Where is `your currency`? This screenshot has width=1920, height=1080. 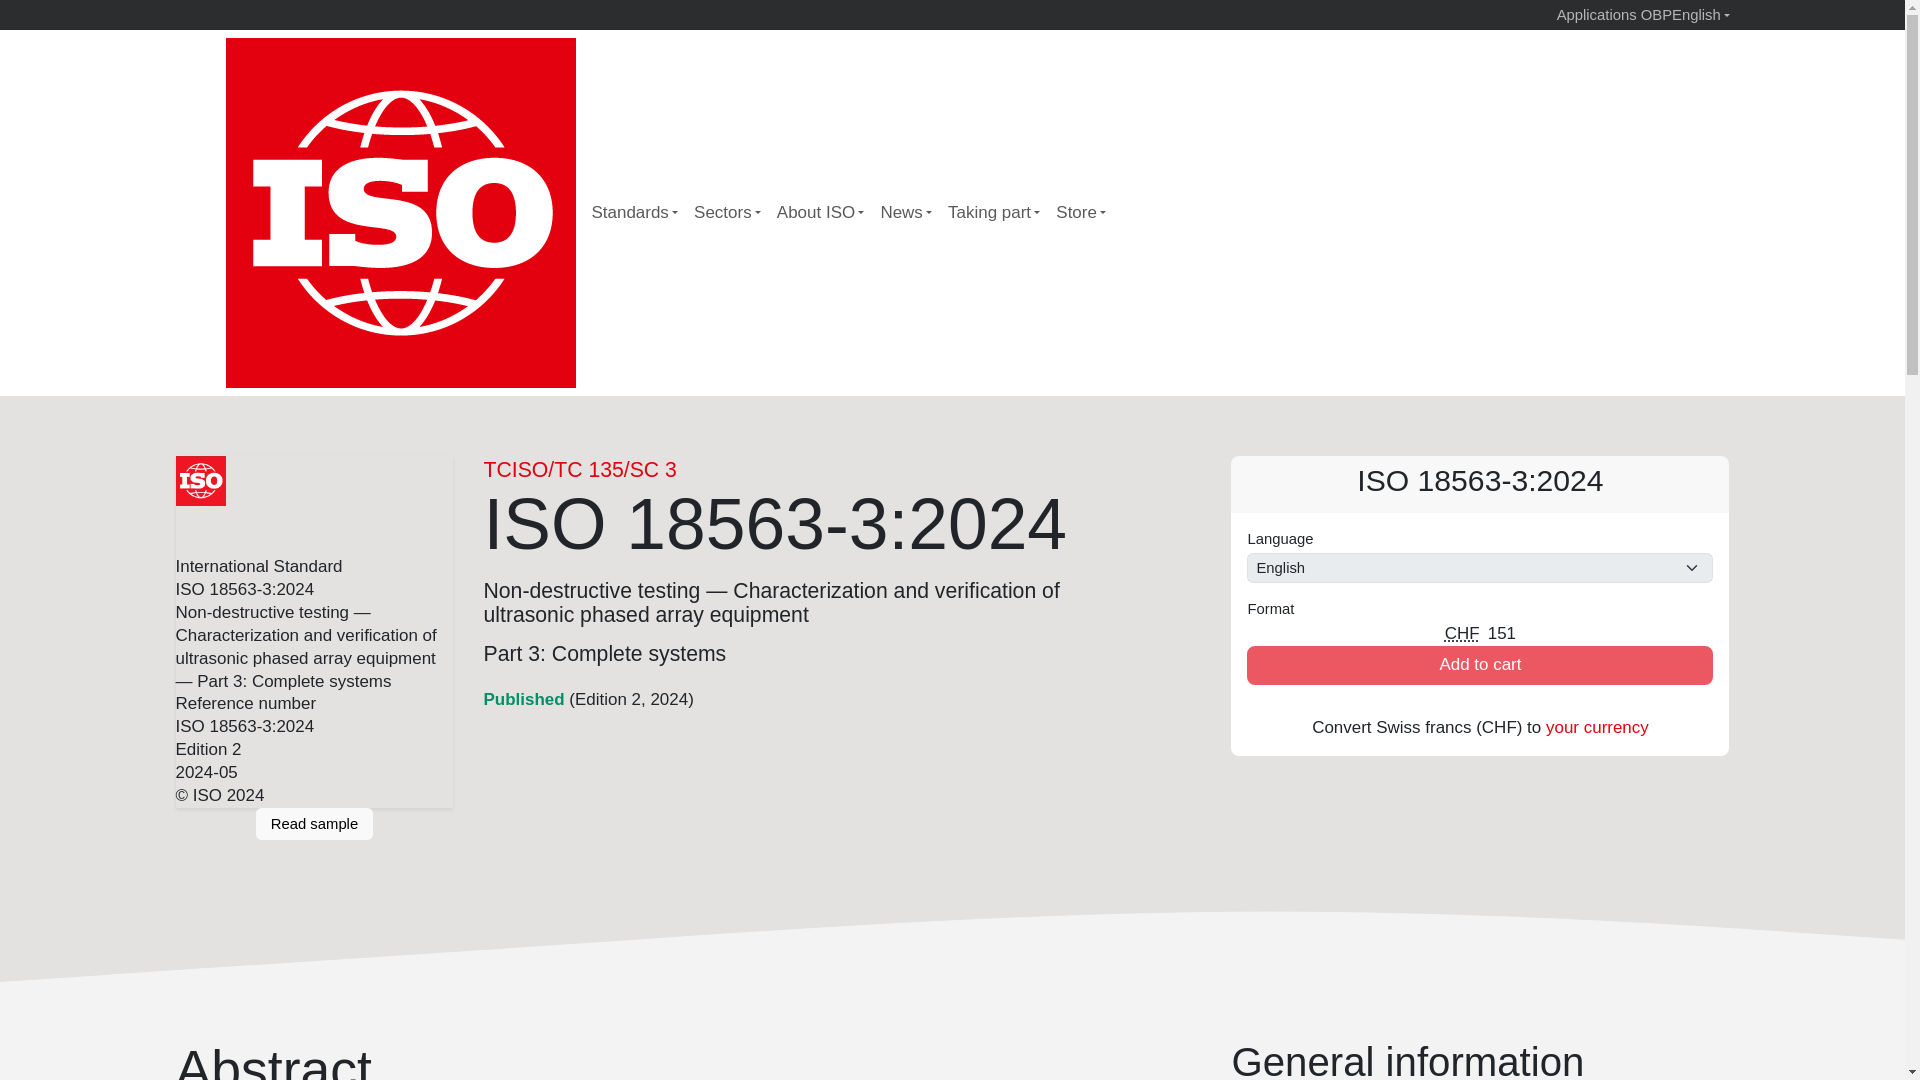
your currency is located at coordinates (1597, 727).